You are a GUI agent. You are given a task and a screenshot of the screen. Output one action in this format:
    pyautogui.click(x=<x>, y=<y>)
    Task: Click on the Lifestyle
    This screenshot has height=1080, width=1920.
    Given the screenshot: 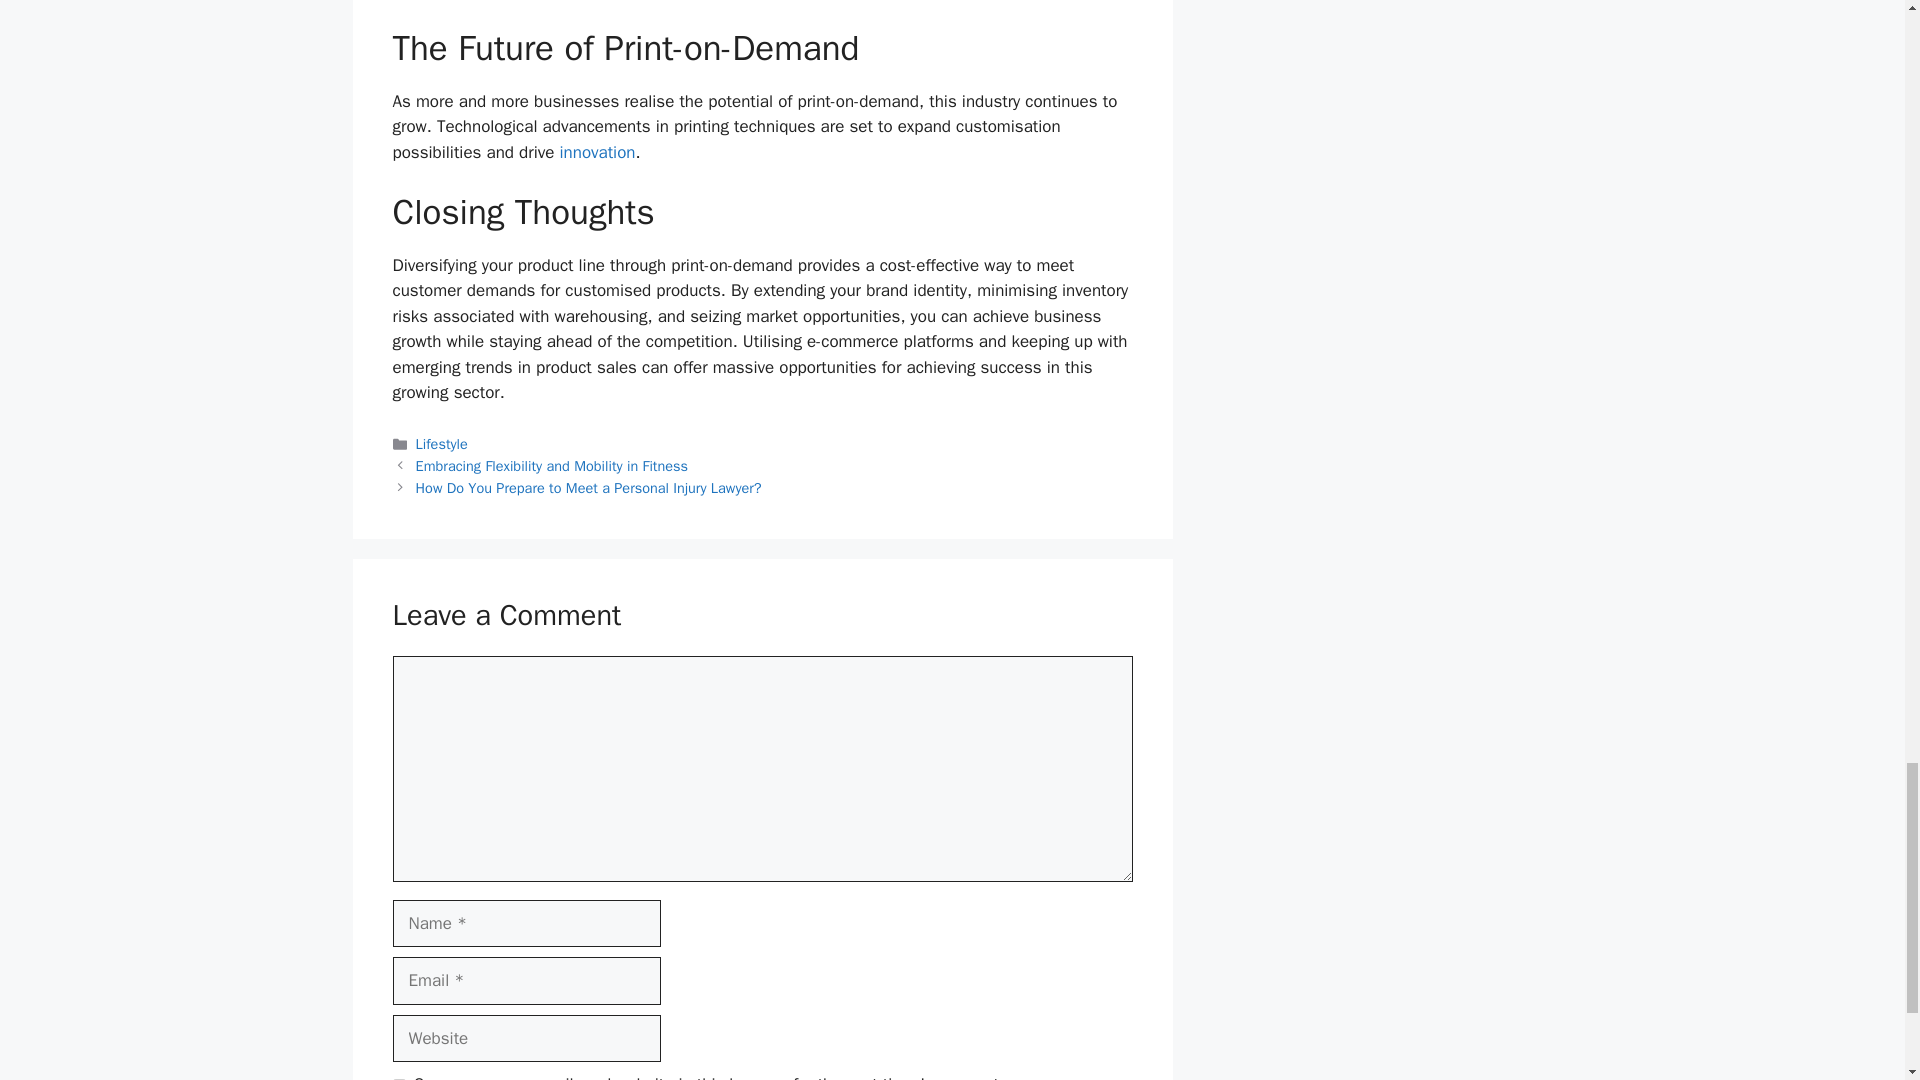 What is the action you would take?
    pyautogui.click(x=442, y=444)
    